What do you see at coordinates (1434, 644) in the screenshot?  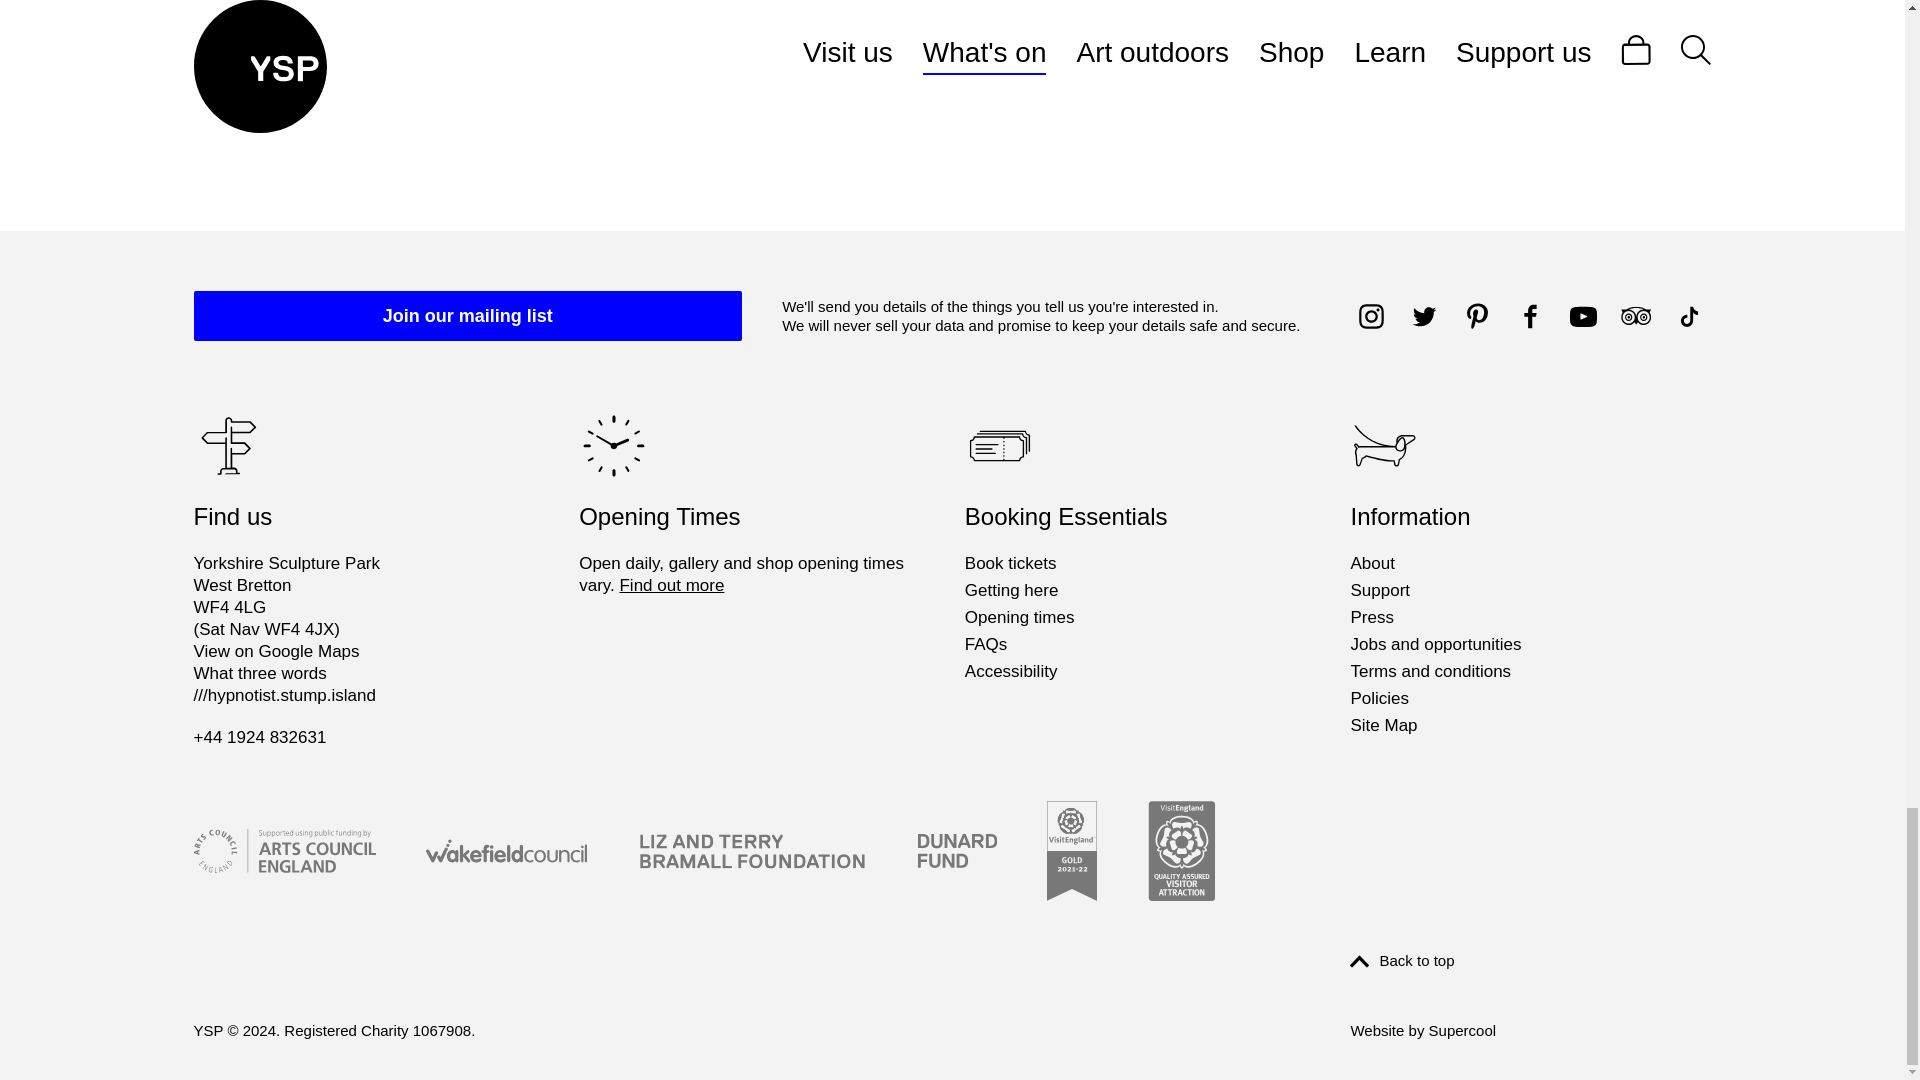 I see `Jobs and opportunities` at bounding box center [1434, 644].